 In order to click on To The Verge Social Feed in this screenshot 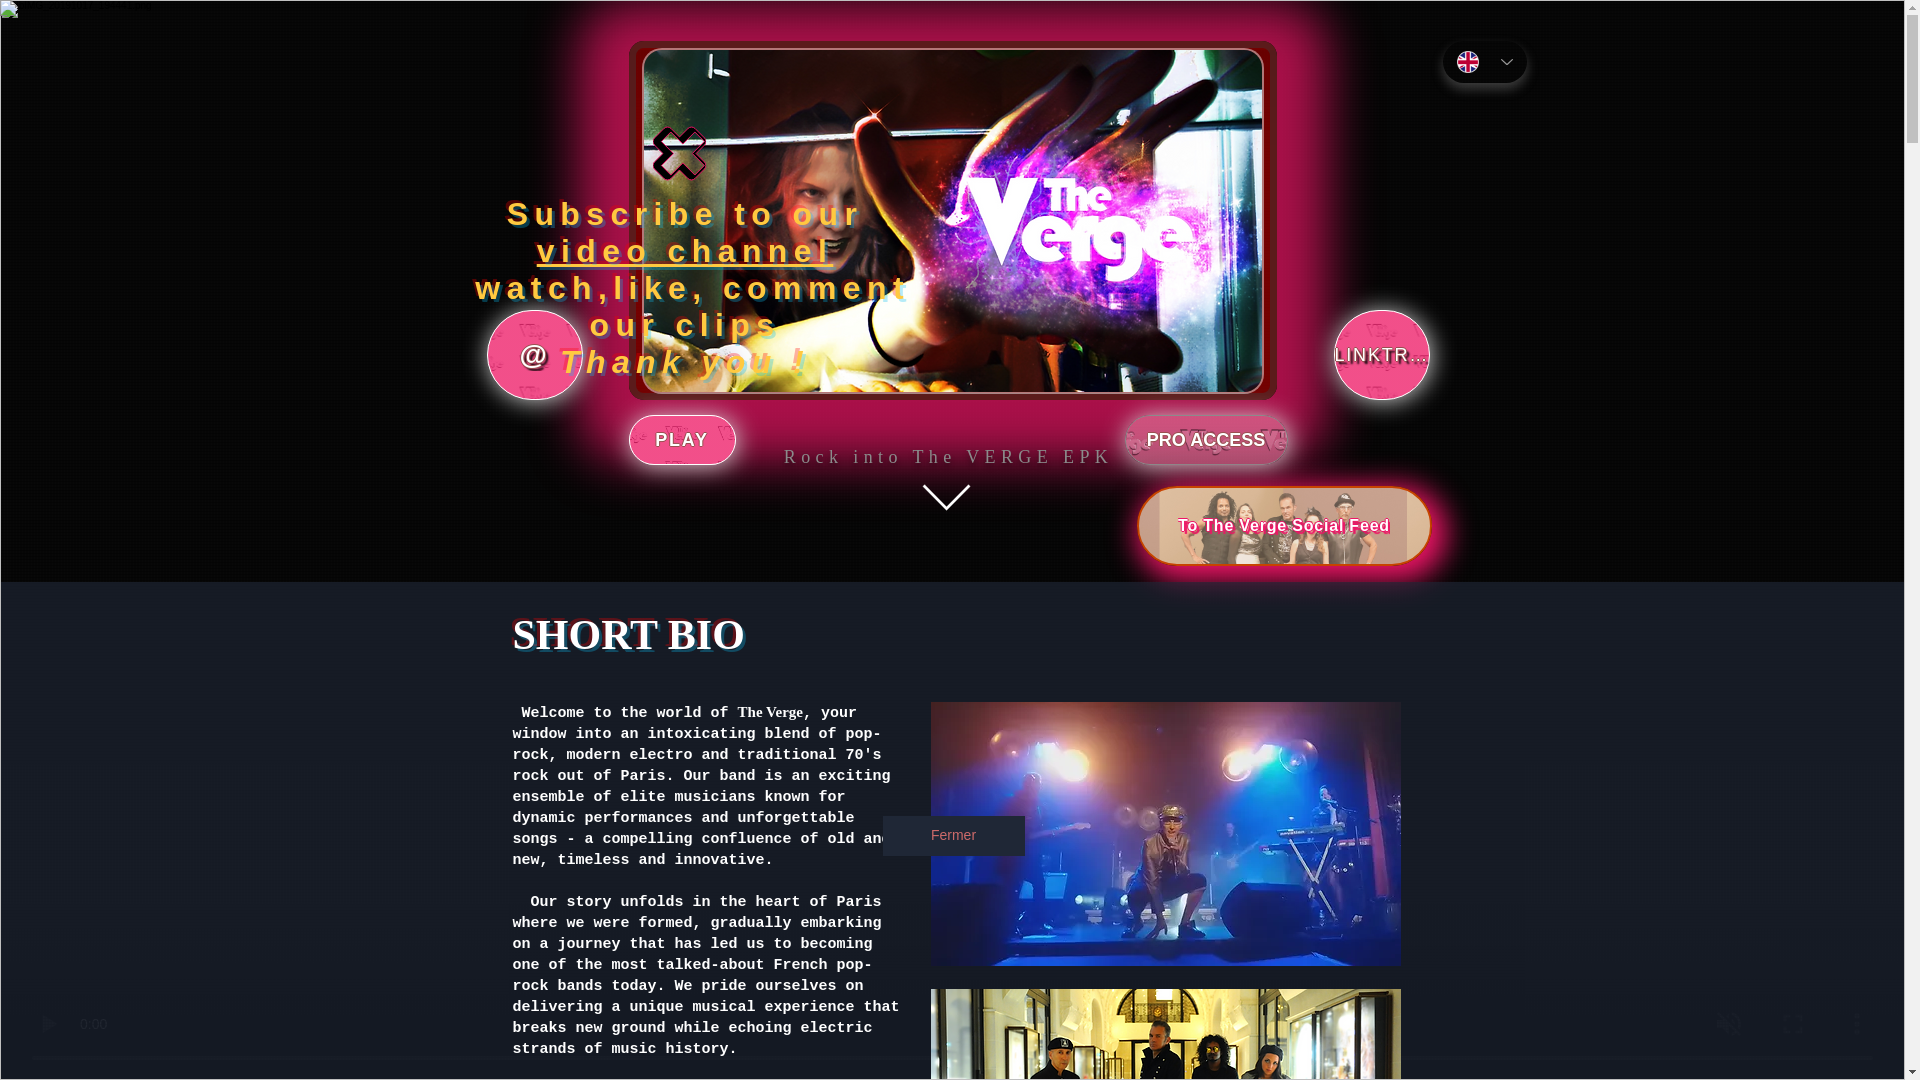, I will do `click(1283, 526)`.